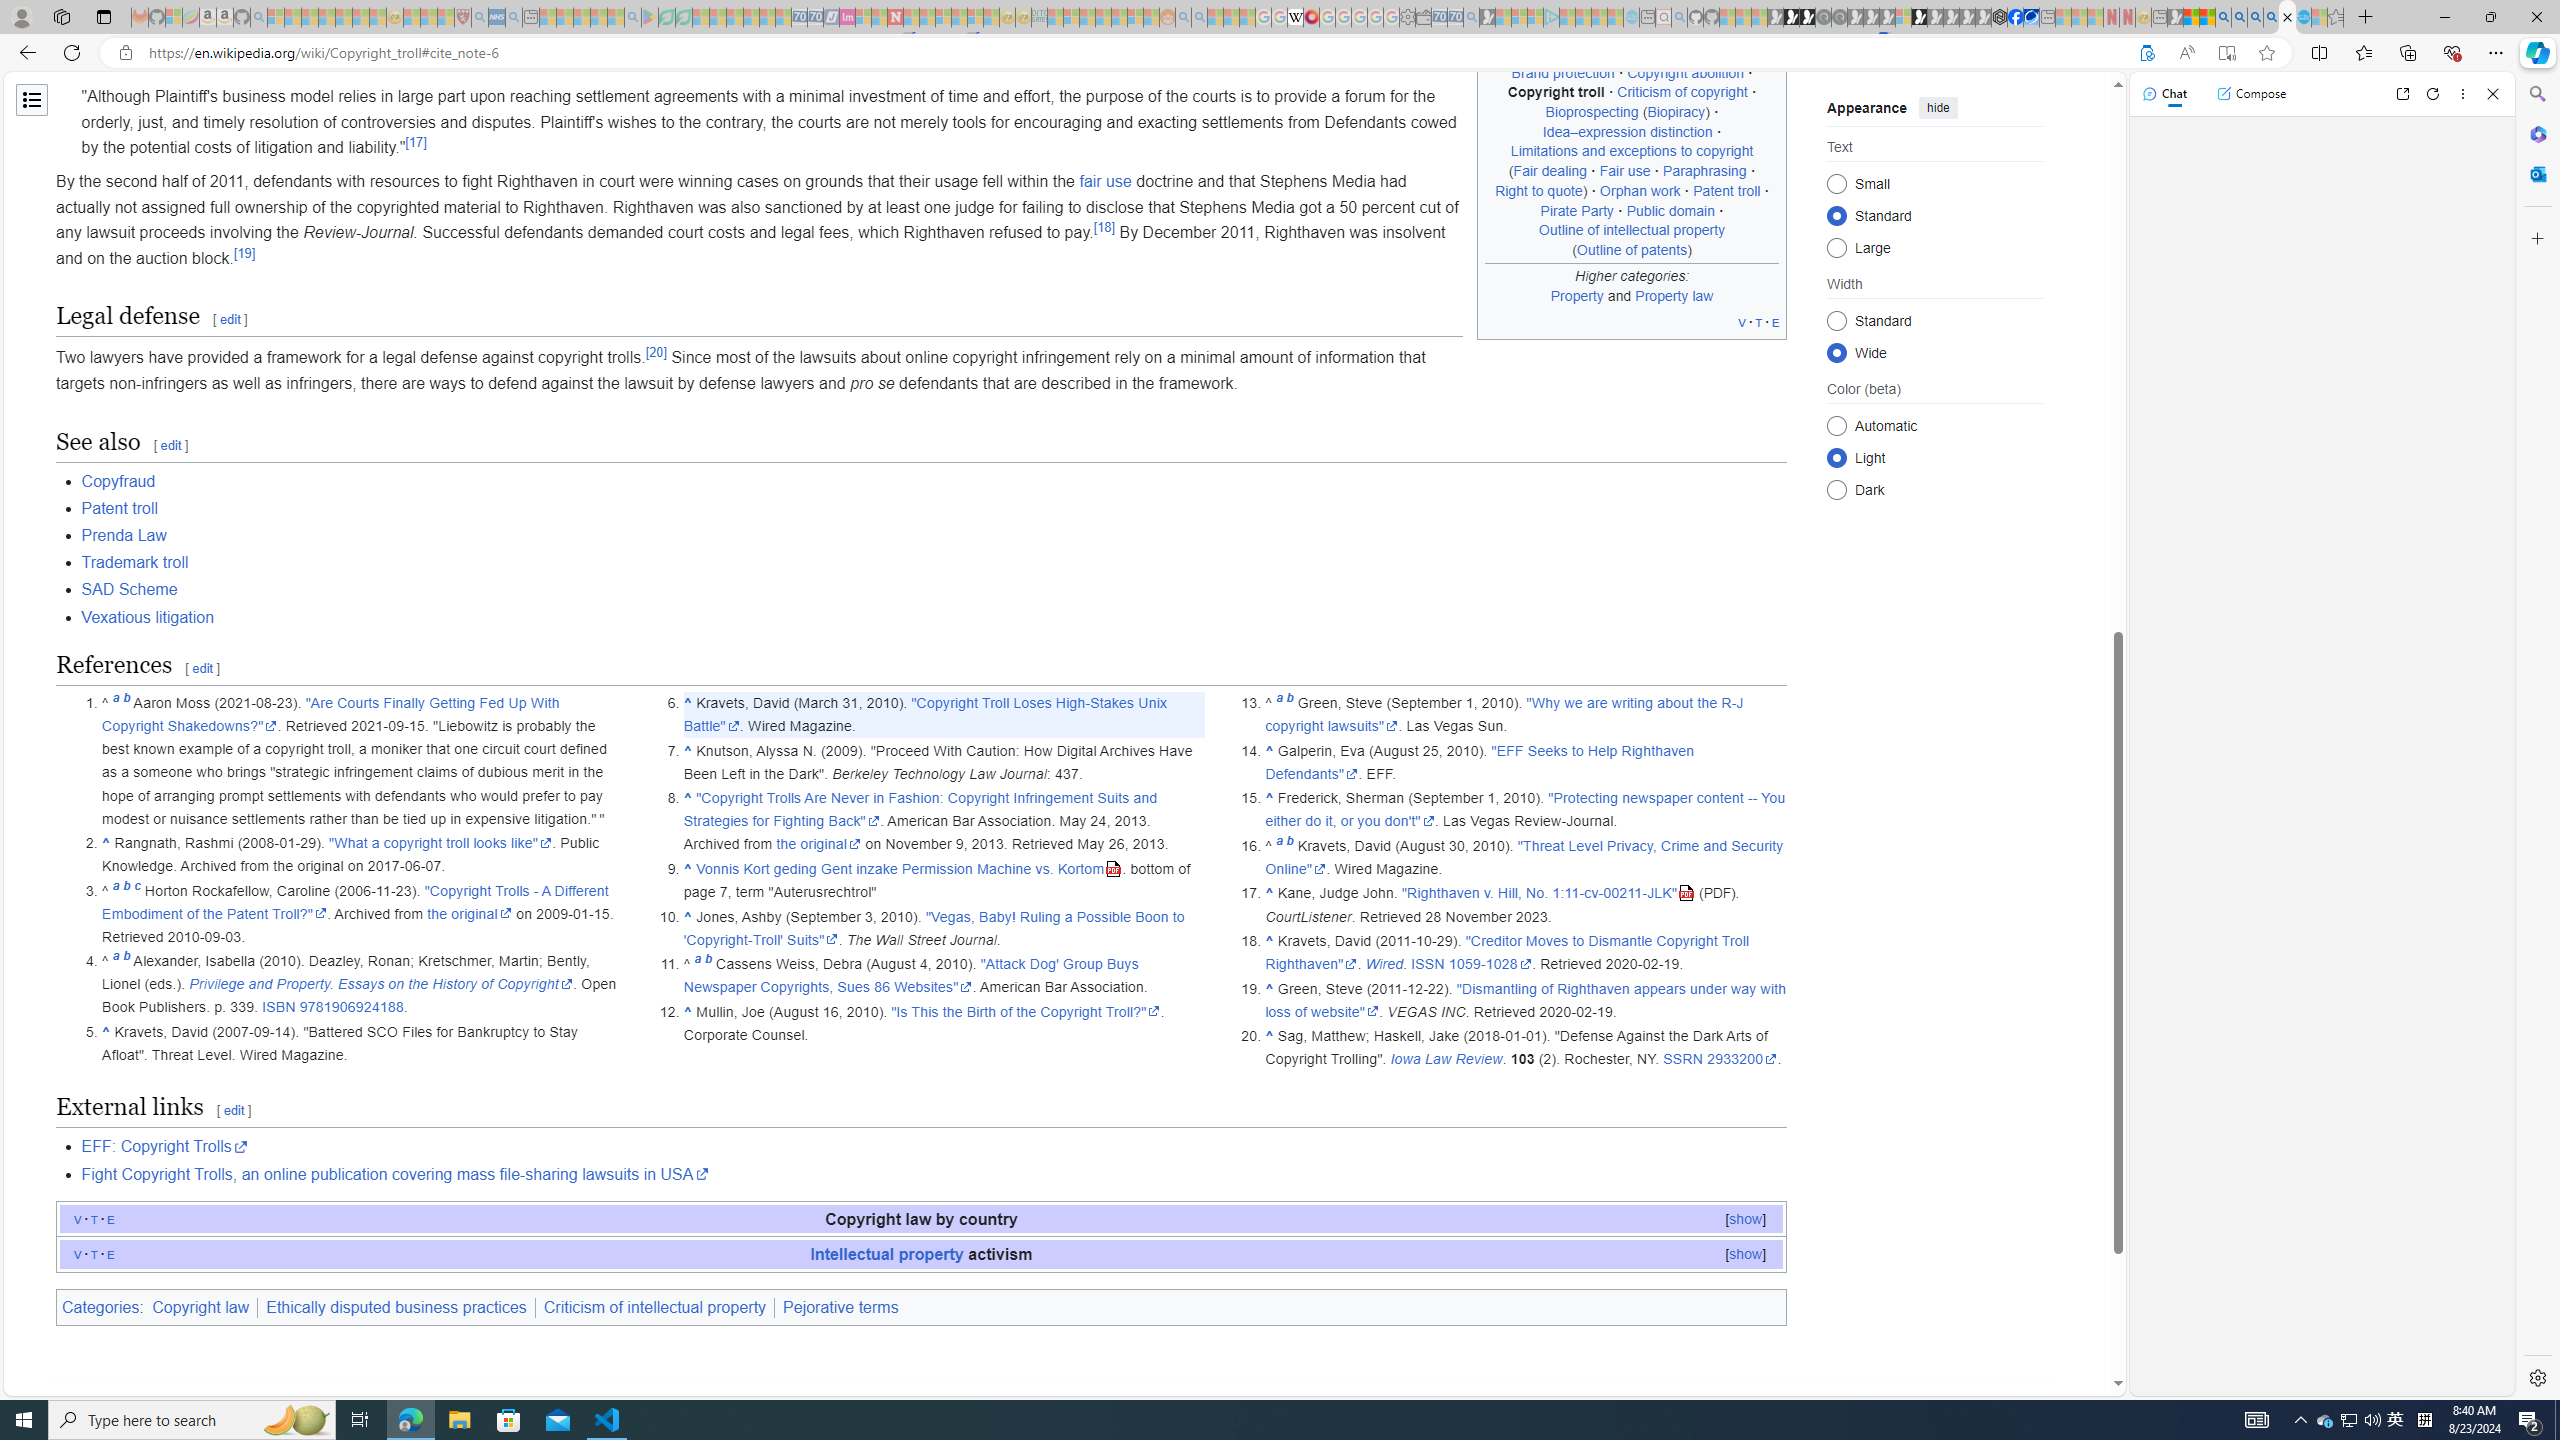  Describe the element at coordinates (136, 890) in the screenshot. I see `c` at that location.